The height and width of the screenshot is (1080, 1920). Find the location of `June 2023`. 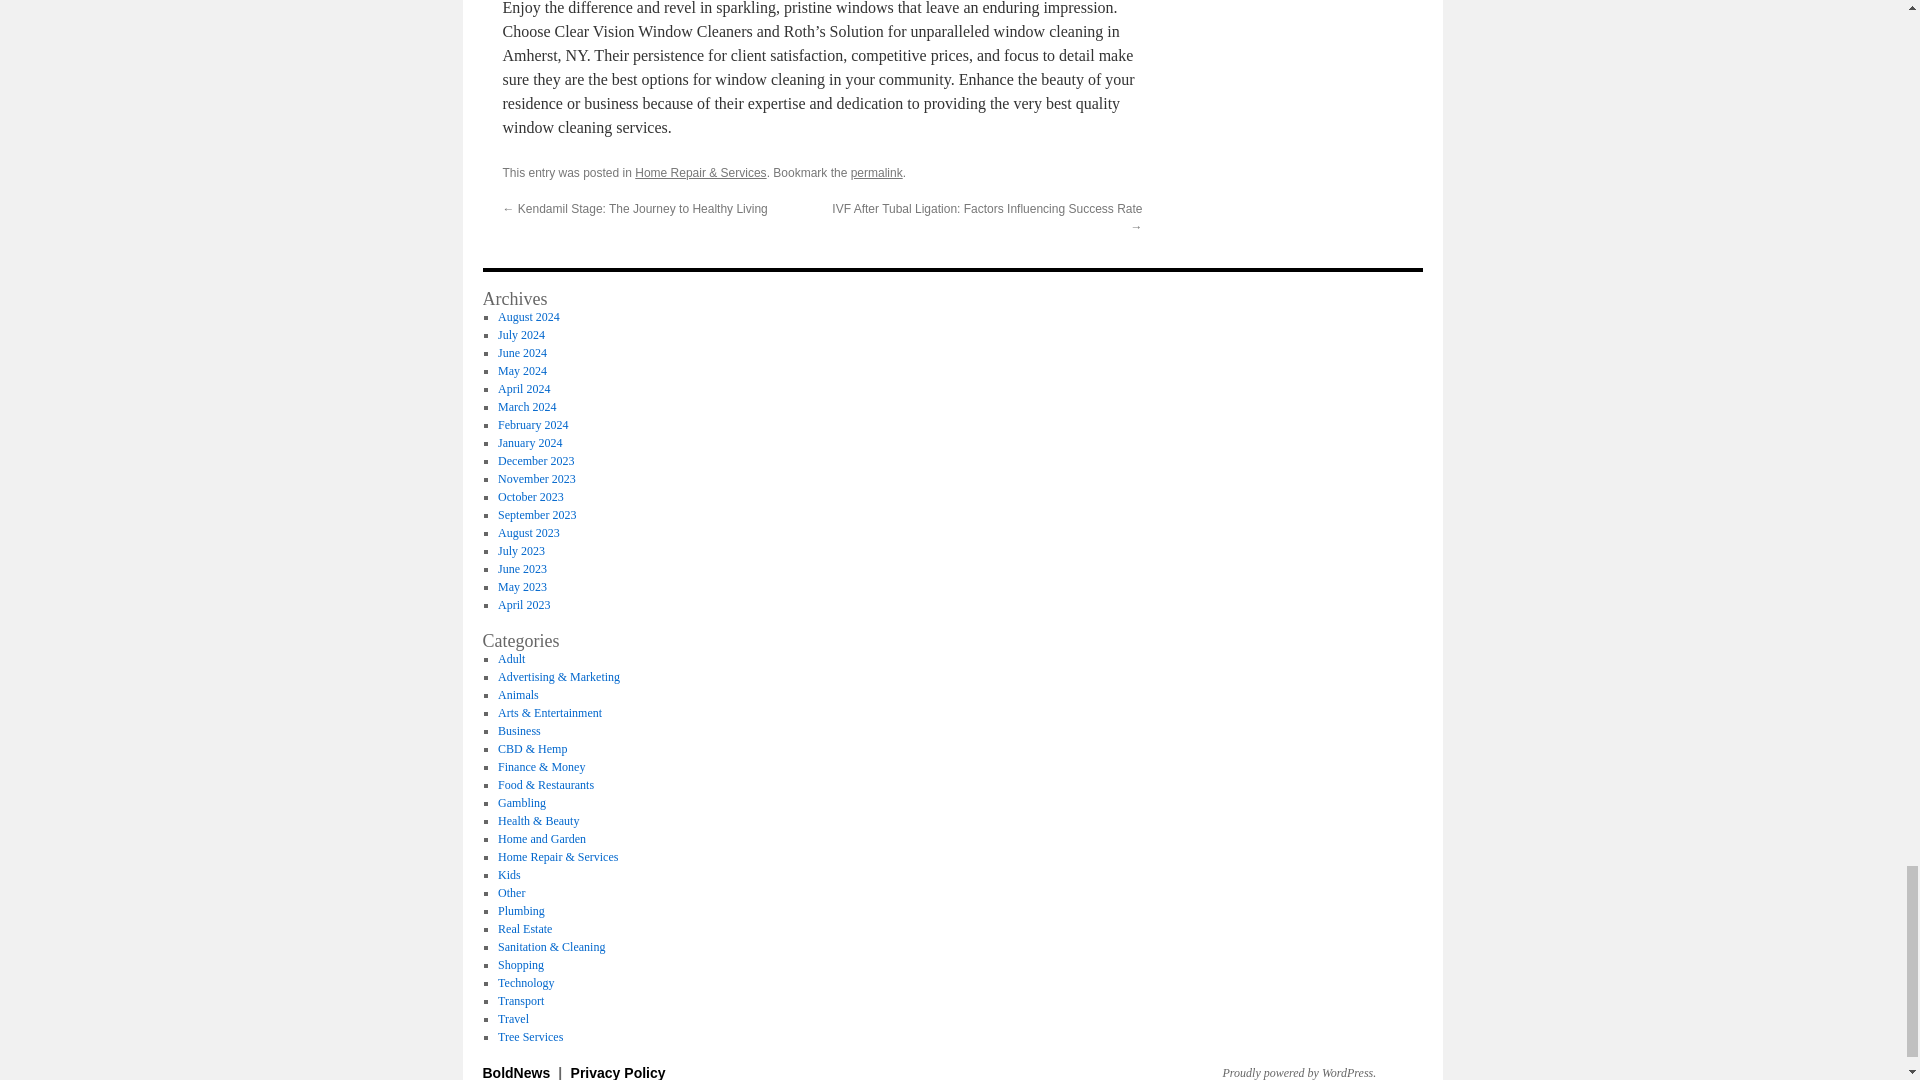

June 2023 is located at coordinates (522, 568).